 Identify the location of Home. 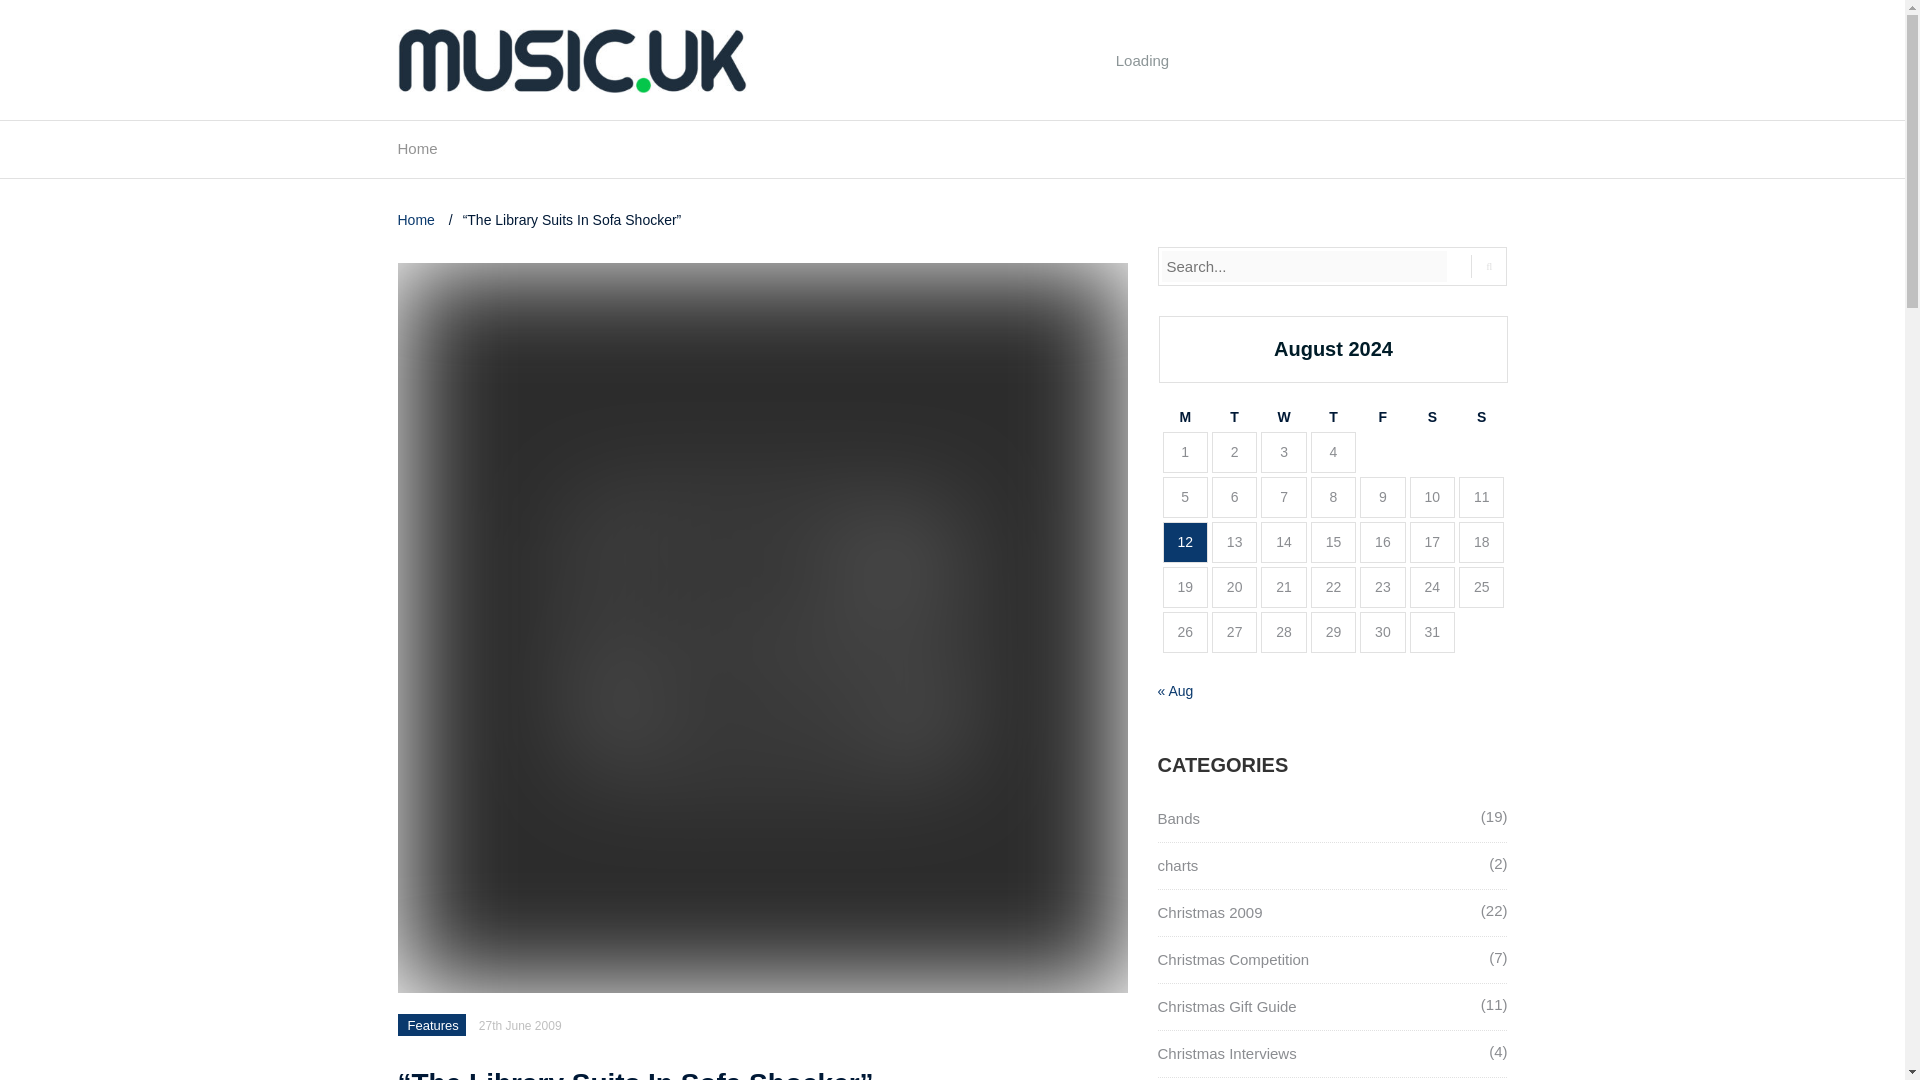
(418, 219).